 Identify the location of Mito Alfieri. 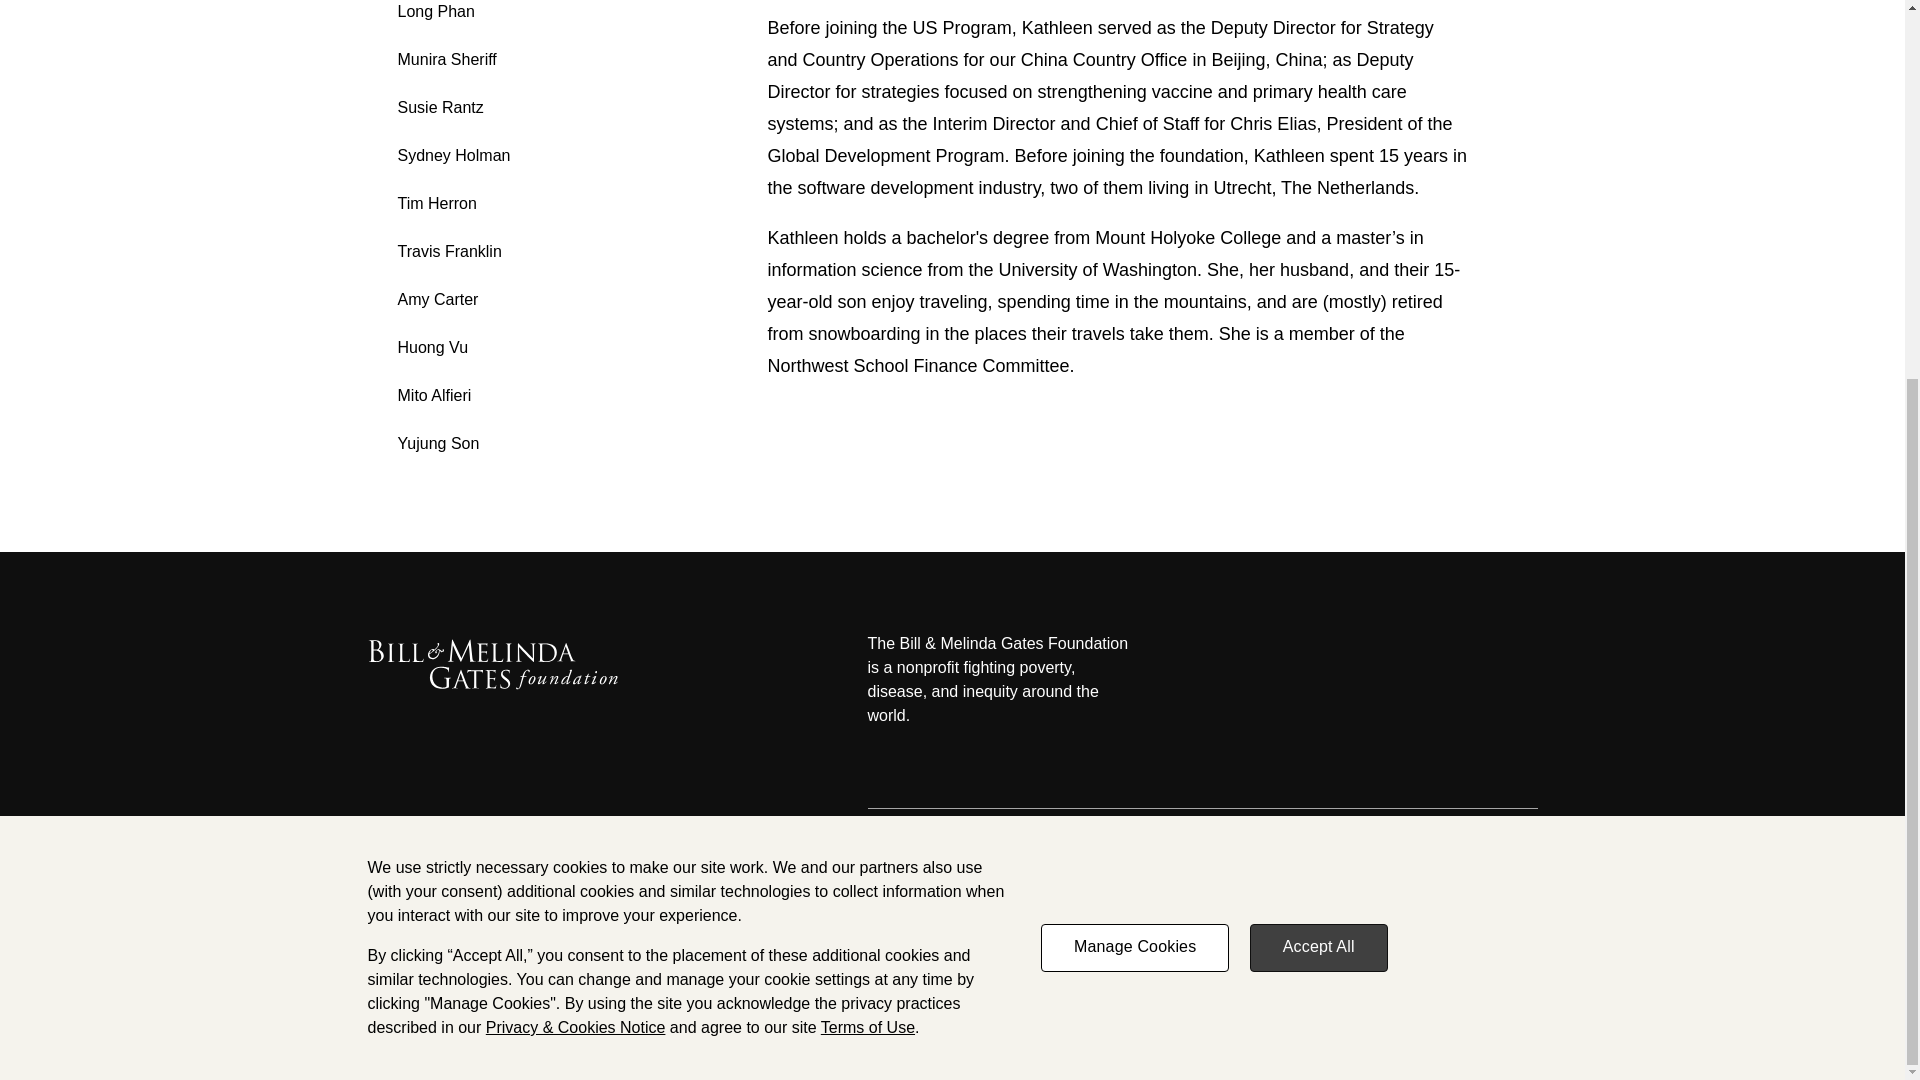
(434, 394).